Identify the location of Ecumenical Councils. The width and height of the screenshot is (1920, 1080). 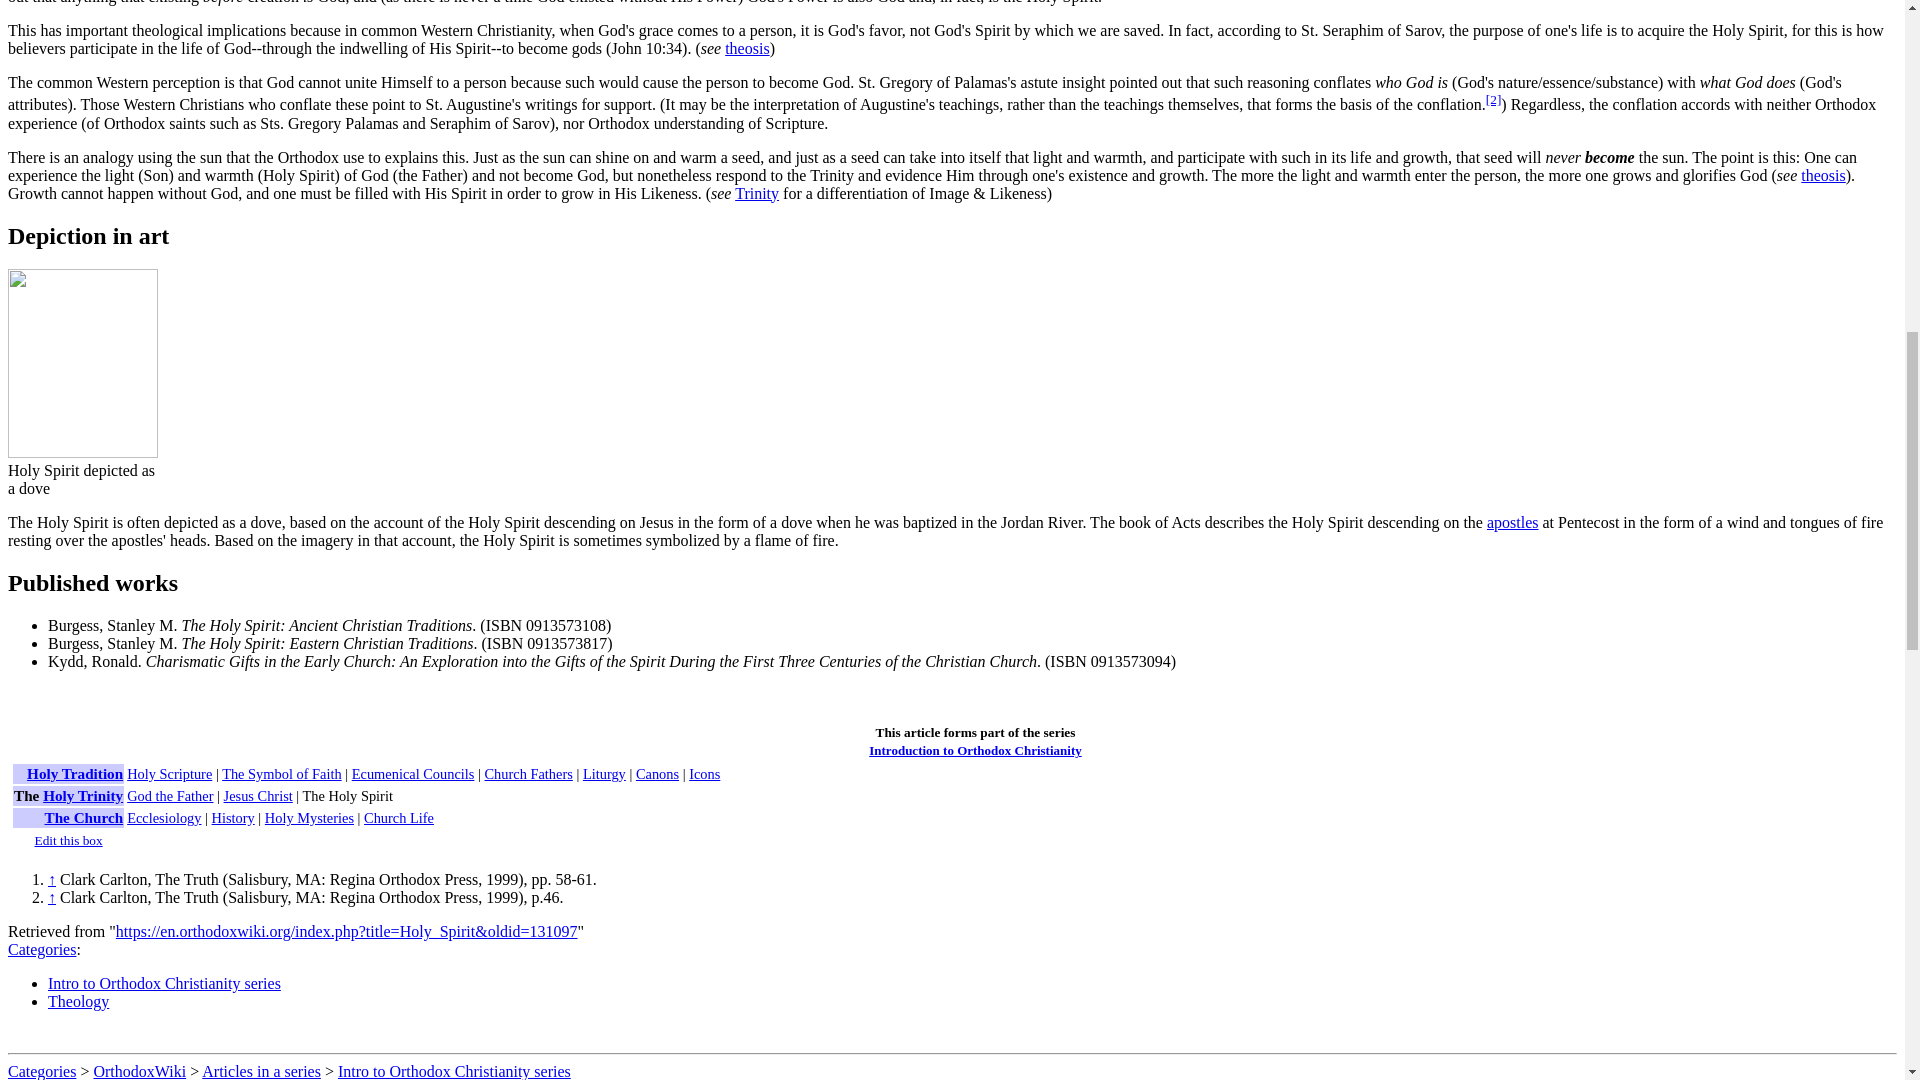
(412, 773).